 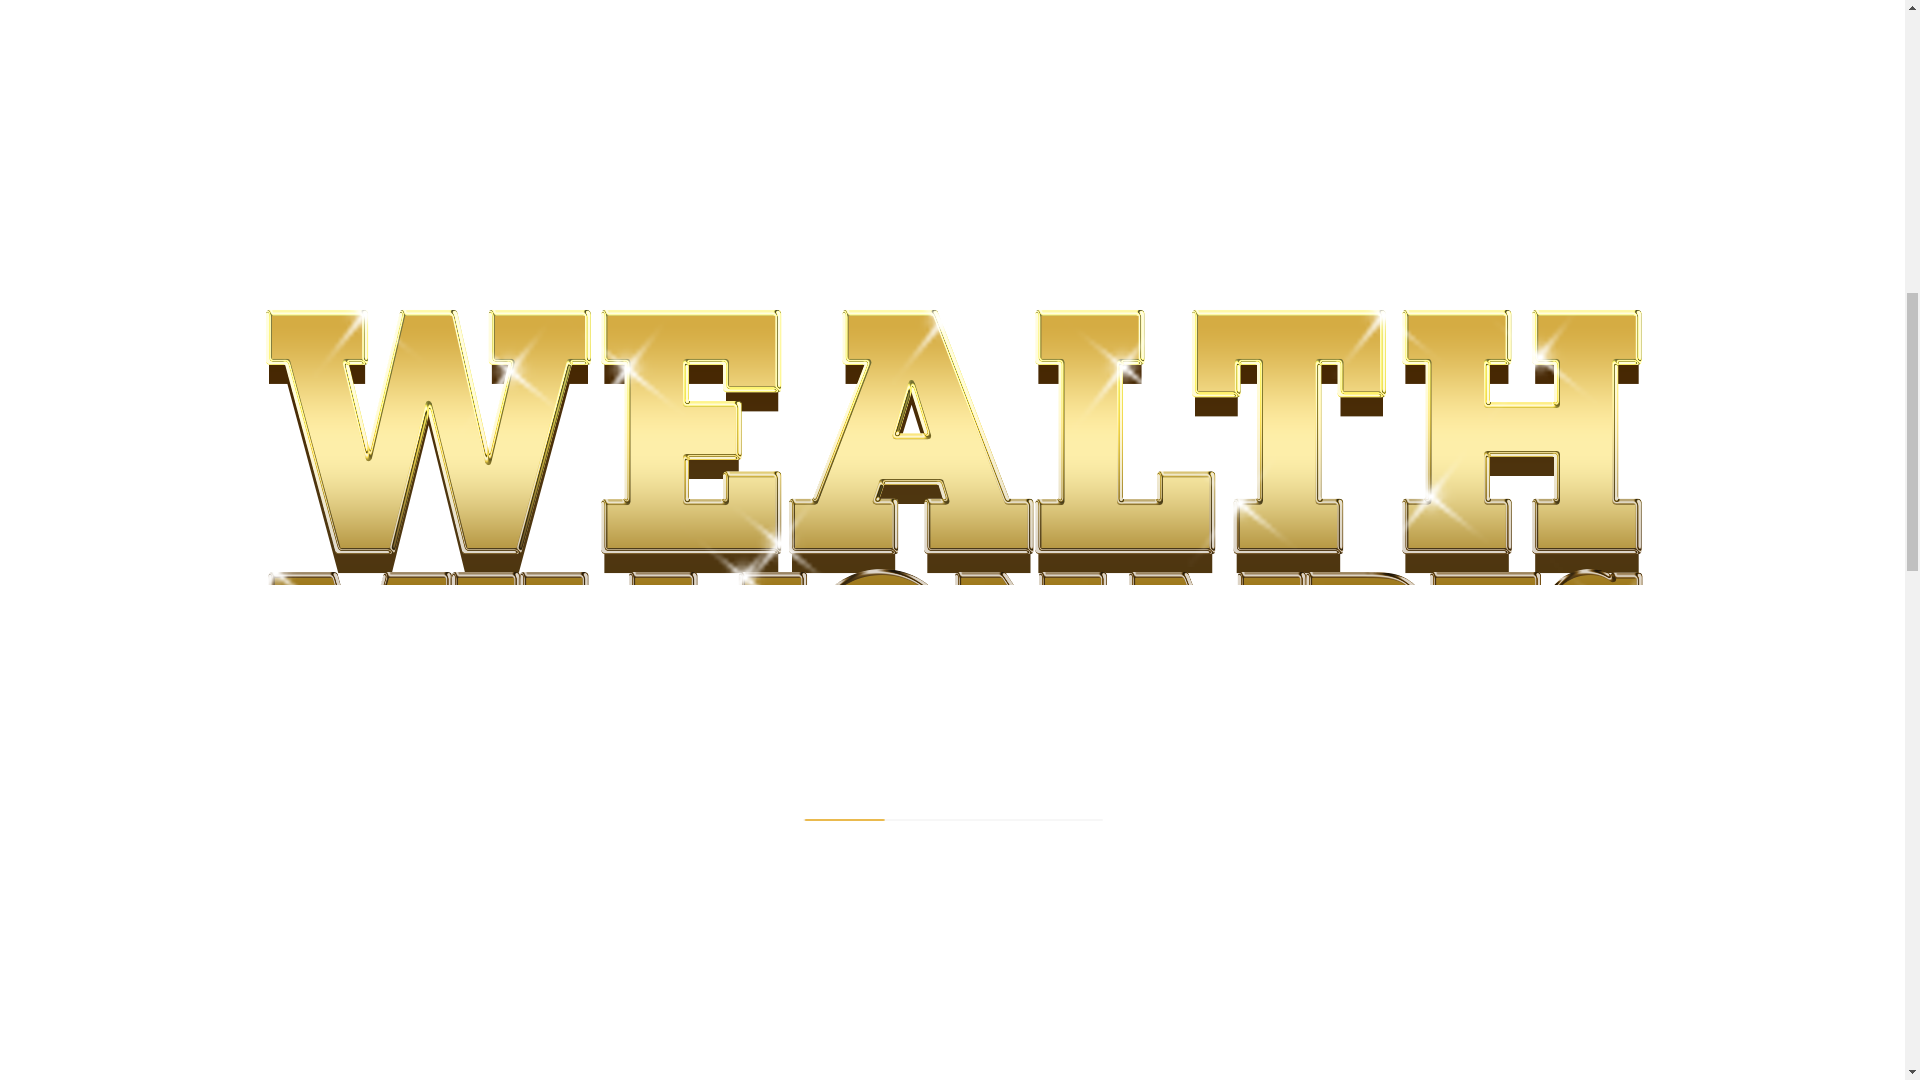 I want to click on 2 years ago, so click(x=568, y=1075).